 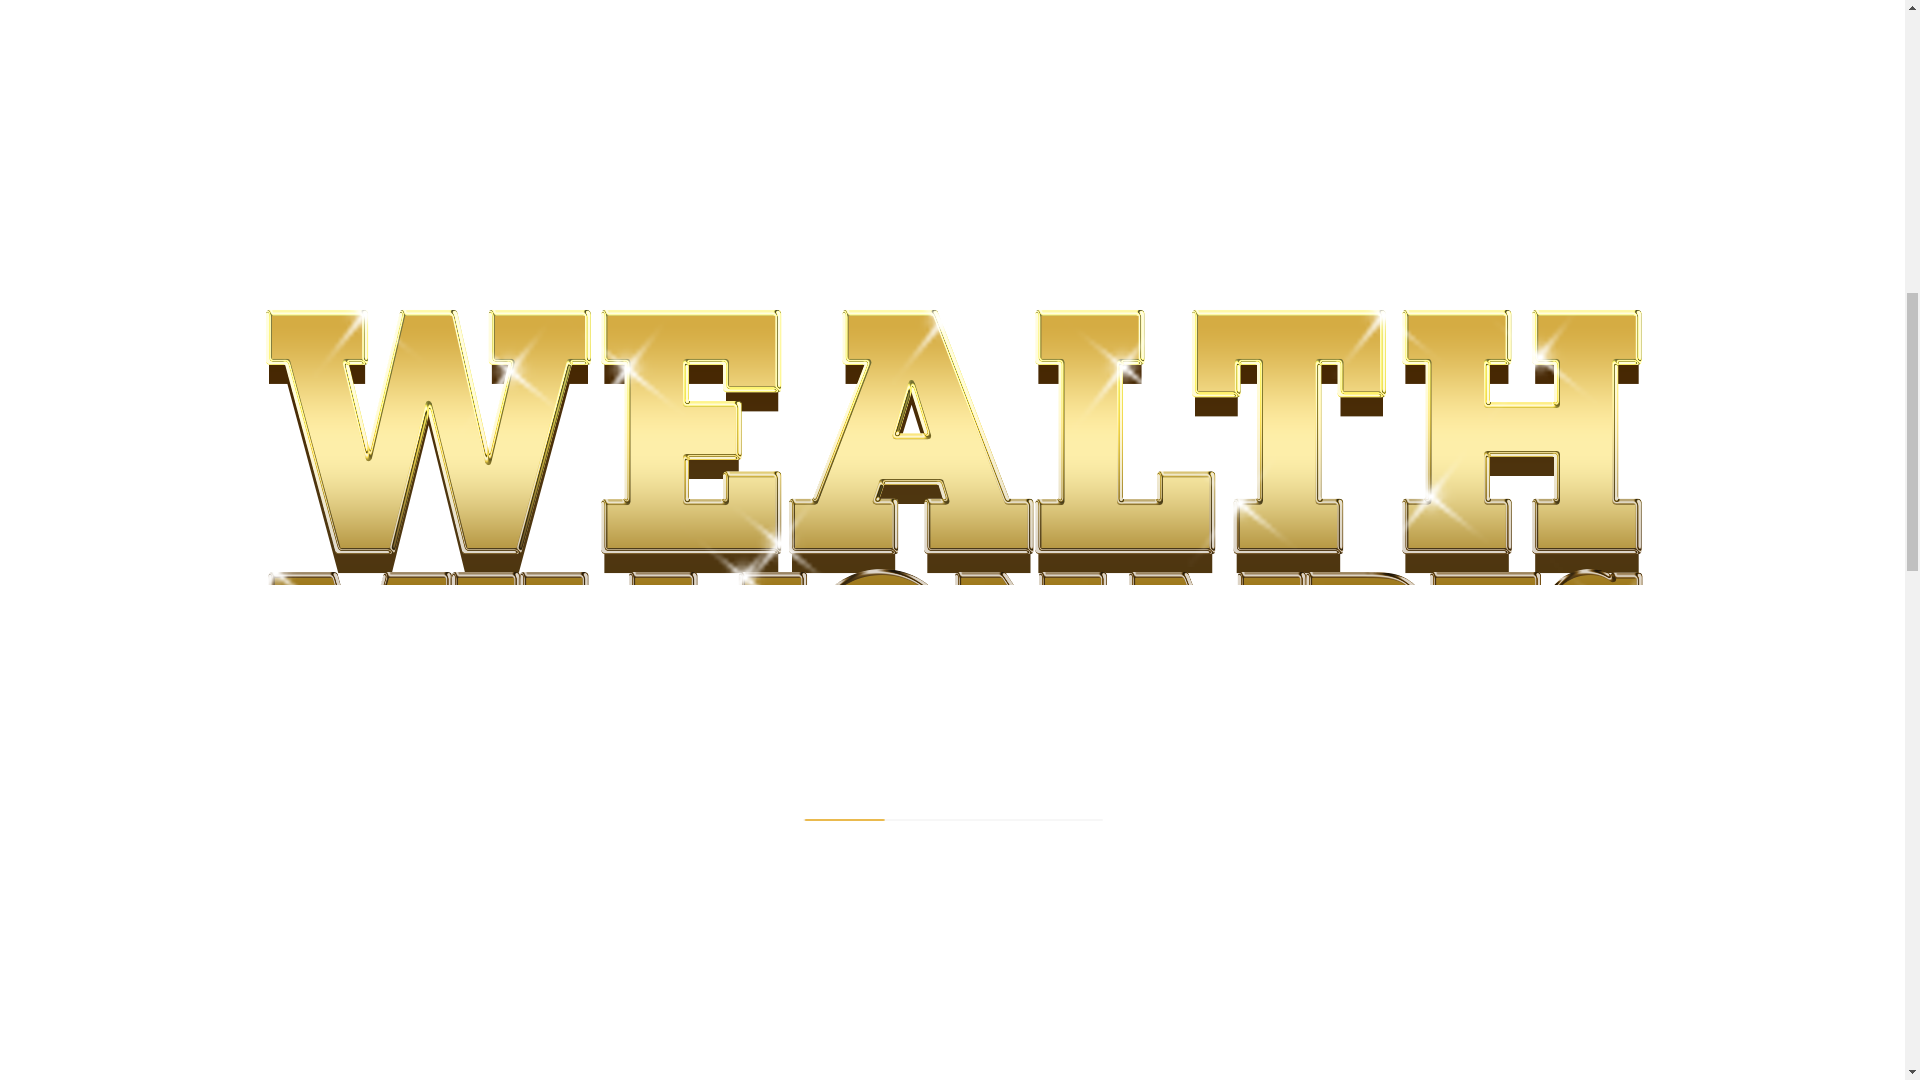 I want to click on 2 years ago, so click(x=568, y=1075).